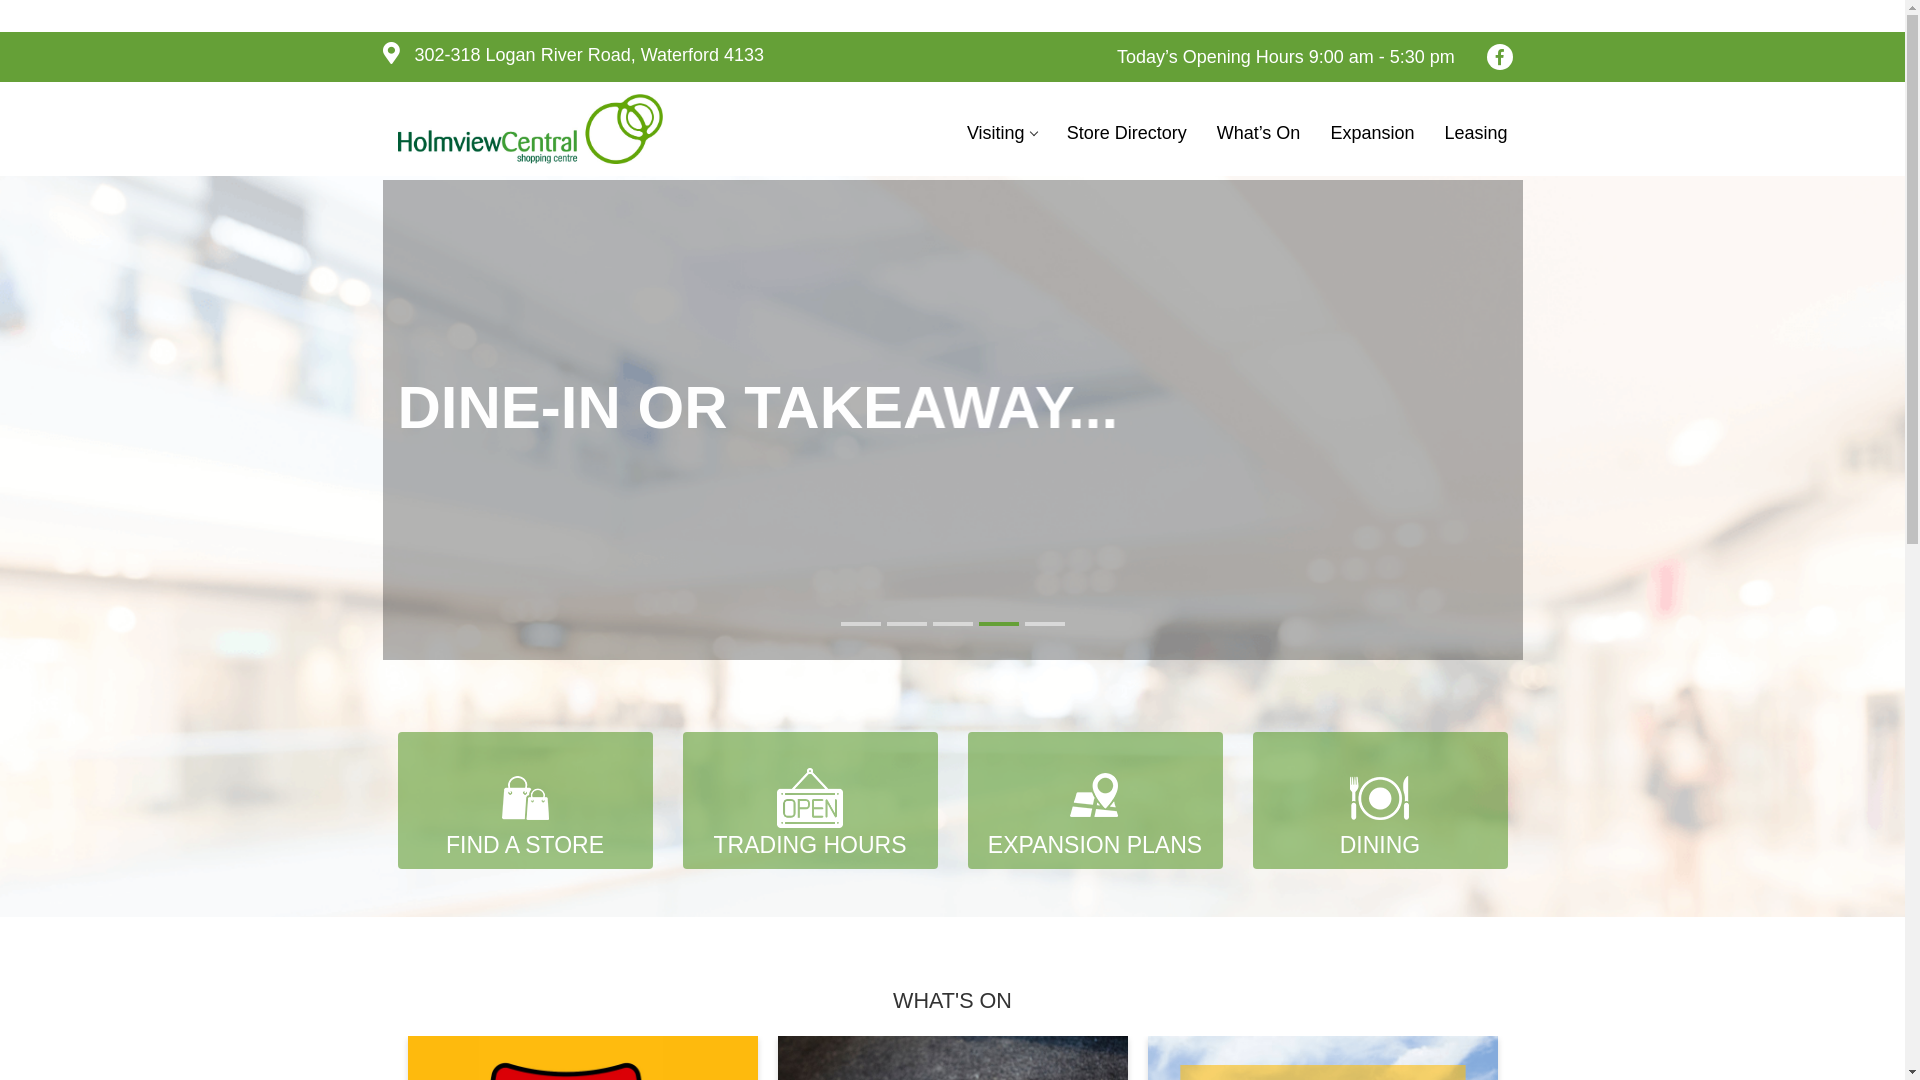 The image size is (1920, 1080). What do you see at coordinates (1127, 132) in the screenshot?
I see `Store Directory` at bounding box center [1127, 132].